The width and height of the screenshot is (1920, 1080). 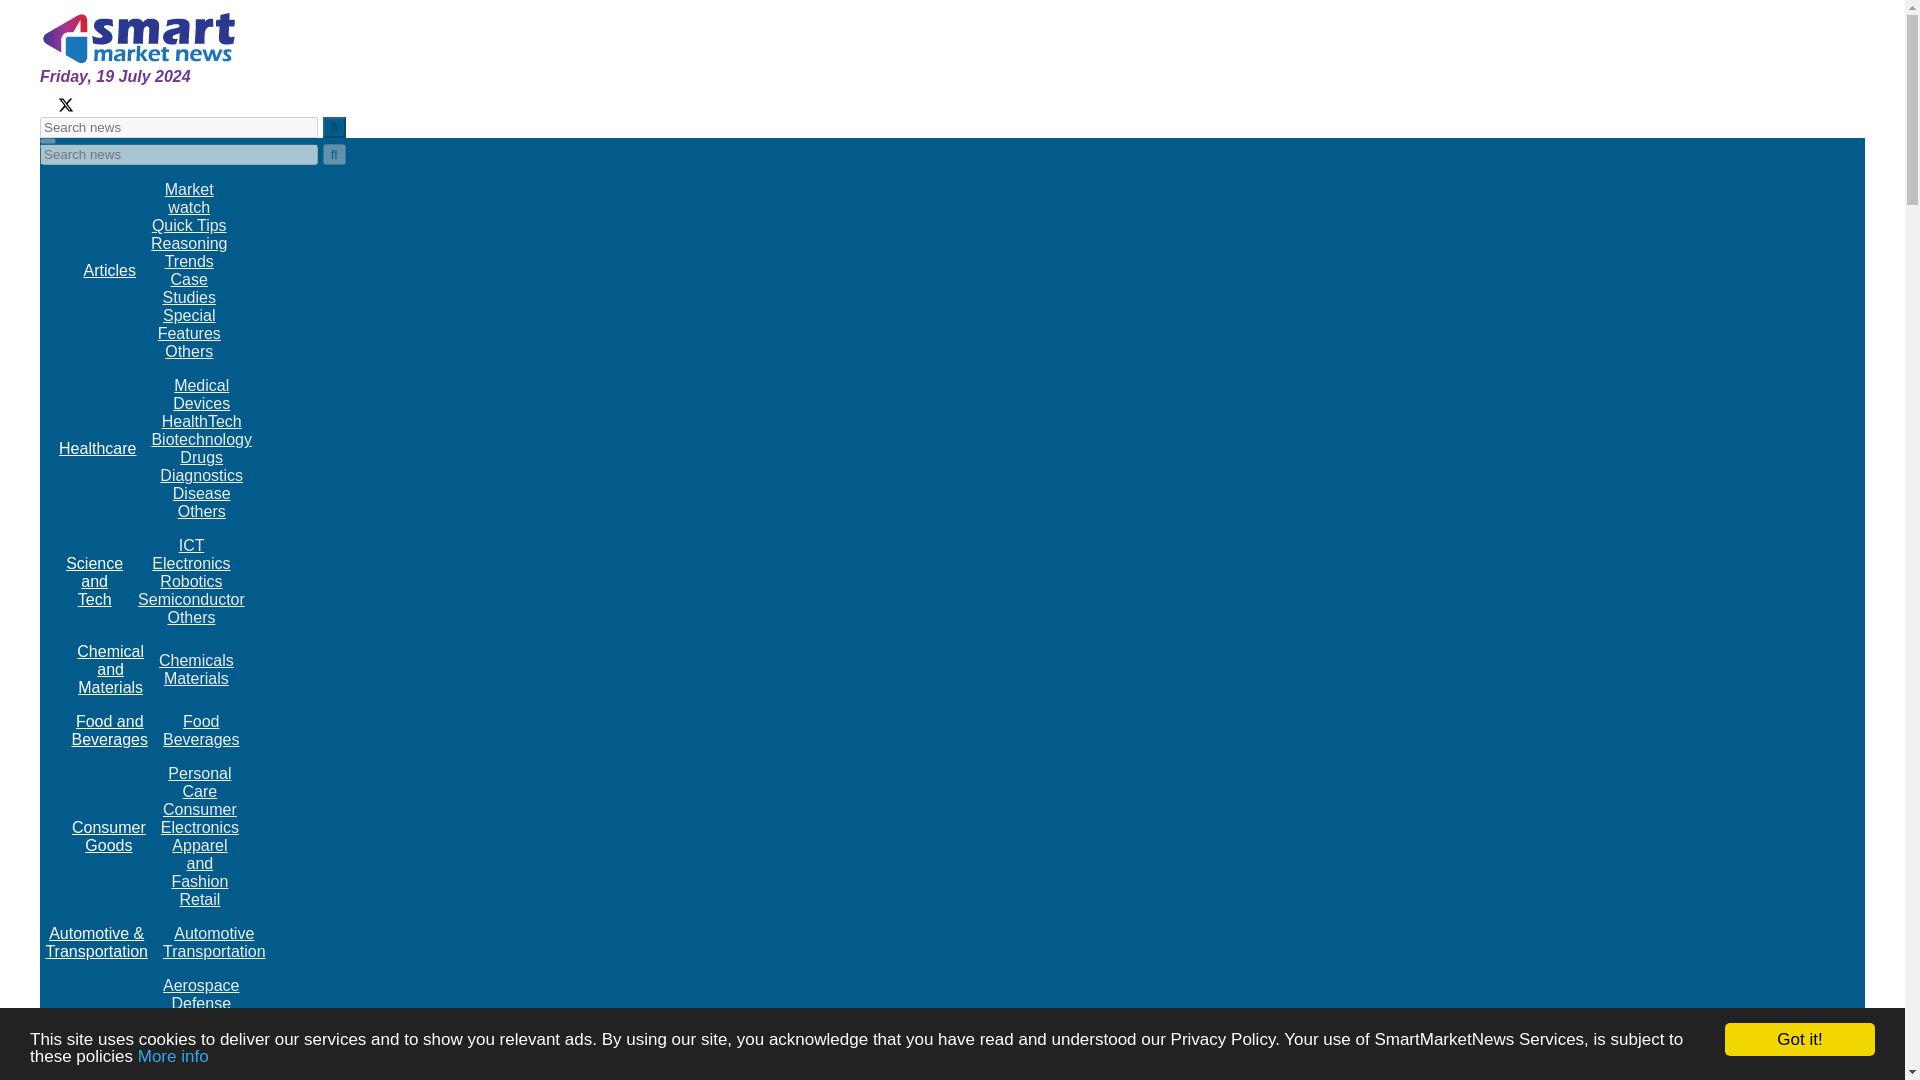 I want to click on Market watch, so click(x=189, y=198).